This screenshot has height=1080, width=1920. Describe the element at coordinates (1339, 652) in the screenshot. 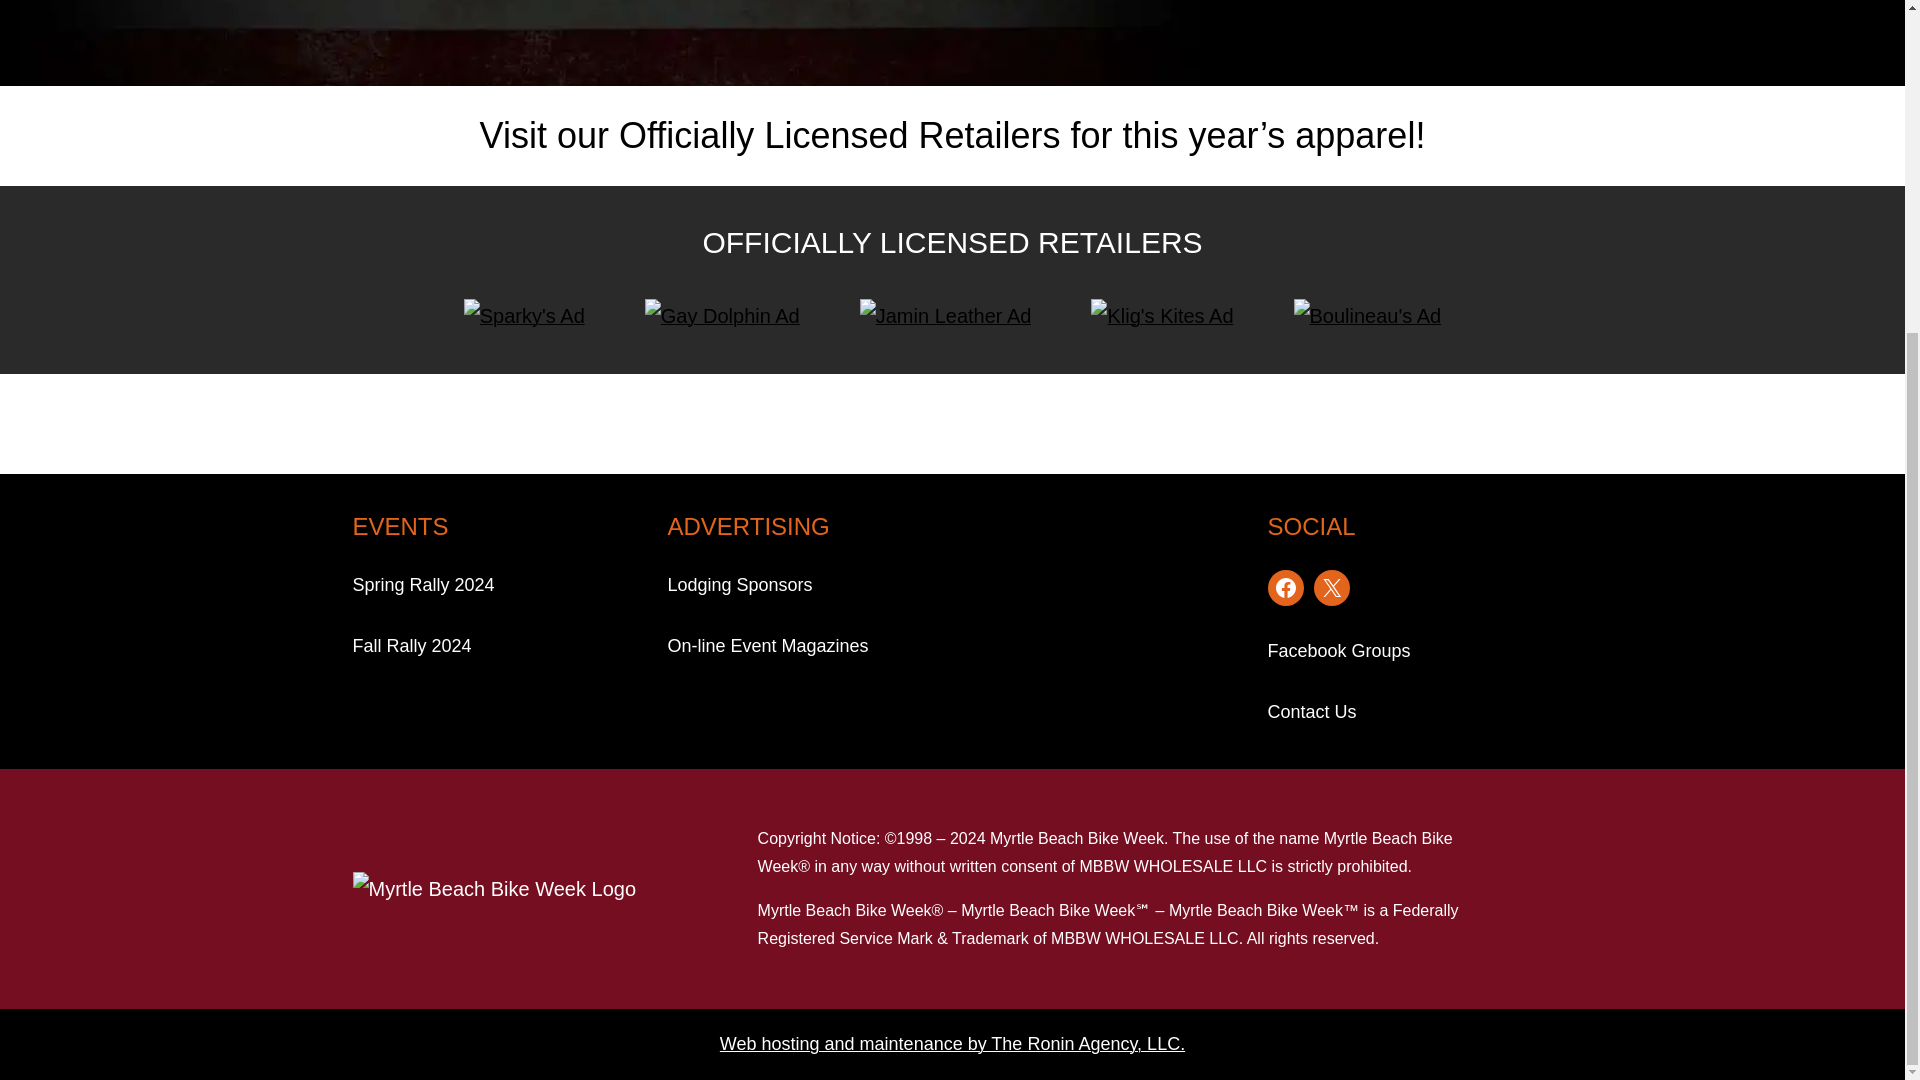

I see `Facebook Groups` at that location.